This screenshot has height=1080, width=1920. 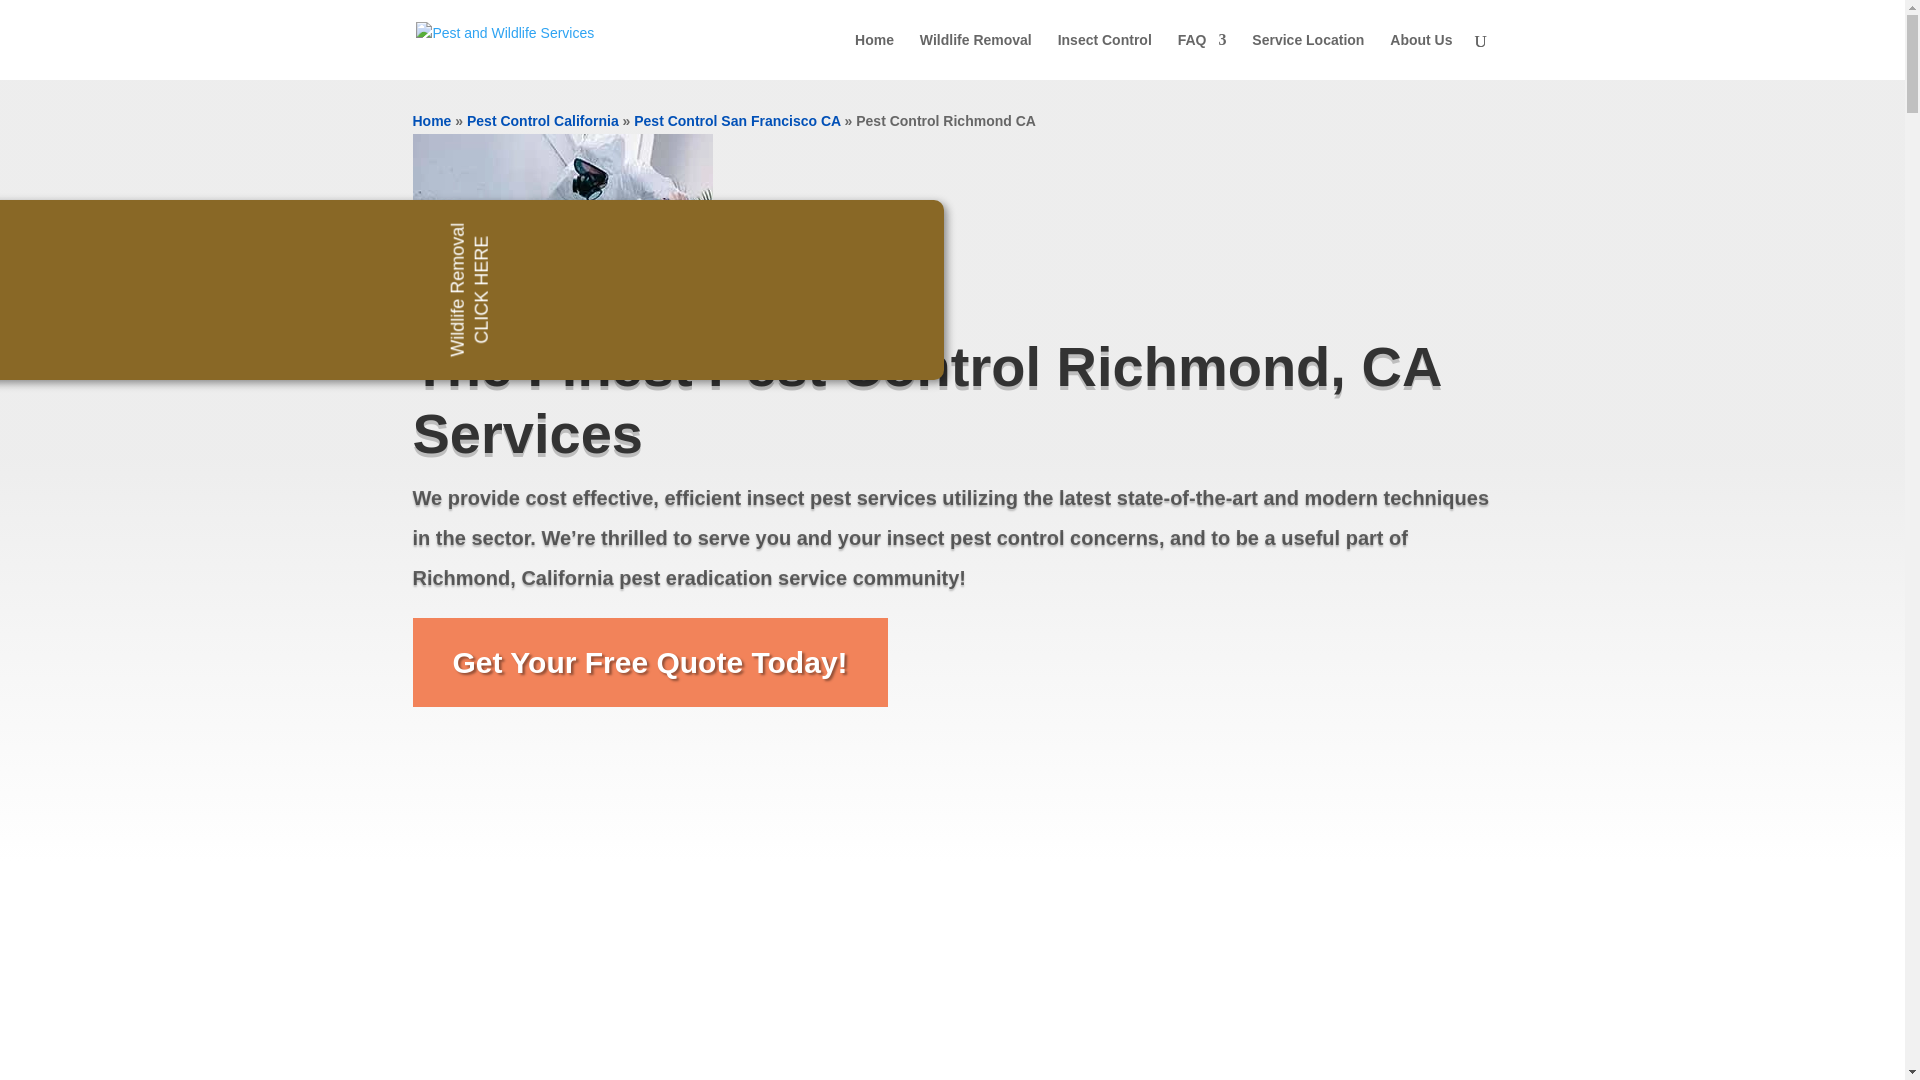 What do you see at coordinates (432, 120) in the screenshot?
I see `Home` at bounding box center [432, 120].